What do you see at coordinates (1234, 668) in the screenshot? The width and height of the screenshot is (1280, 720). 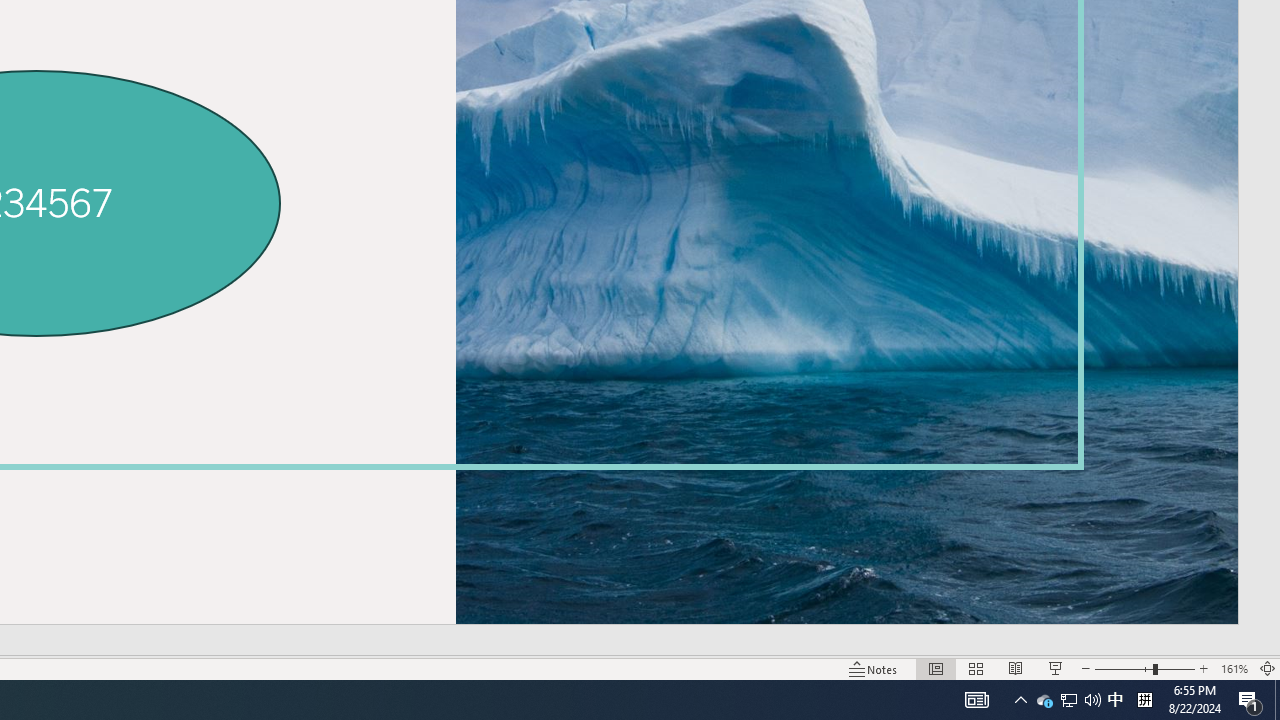 I see `Zoom 161%` at bounding box center [1234, 668].